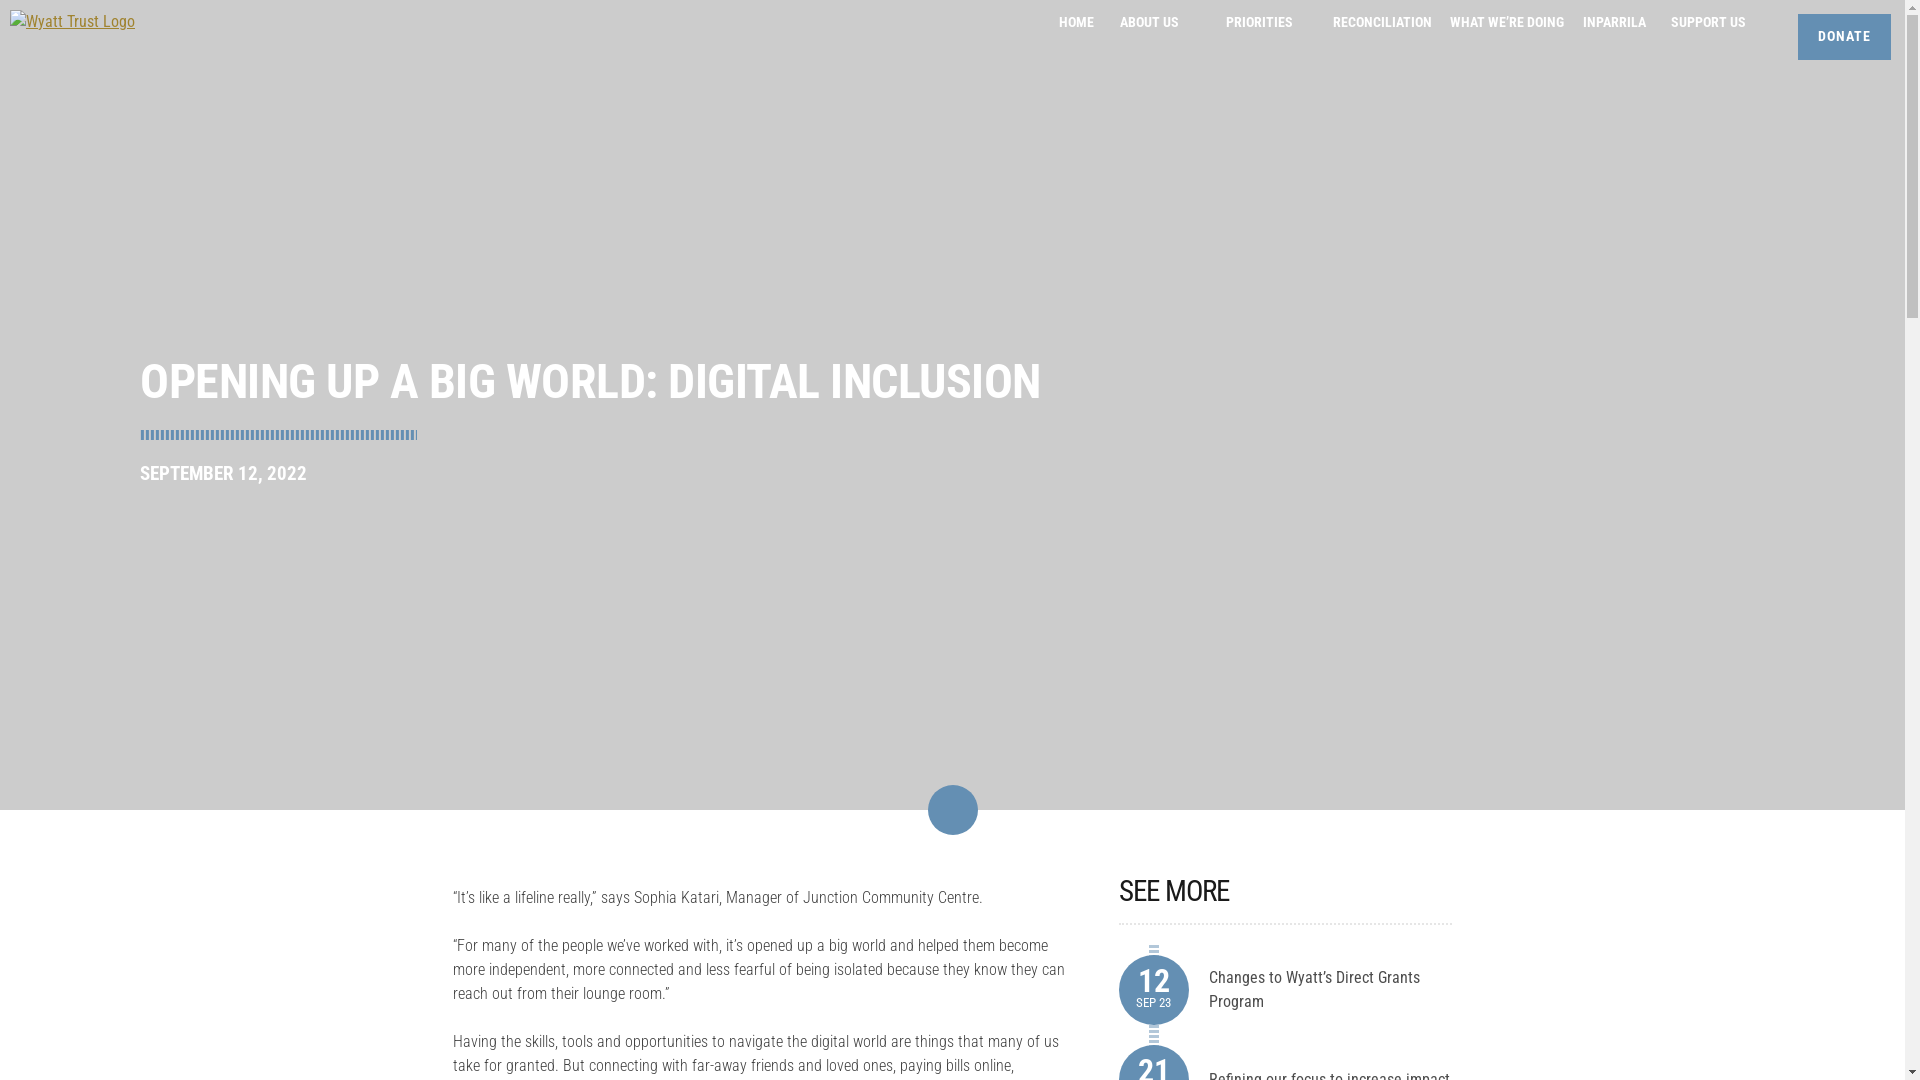 This screenshot has width=1920, height=1080. Describe the element at coordinates (1382, 23) in the screenshot. I see `RECONCILIATION` at that location.